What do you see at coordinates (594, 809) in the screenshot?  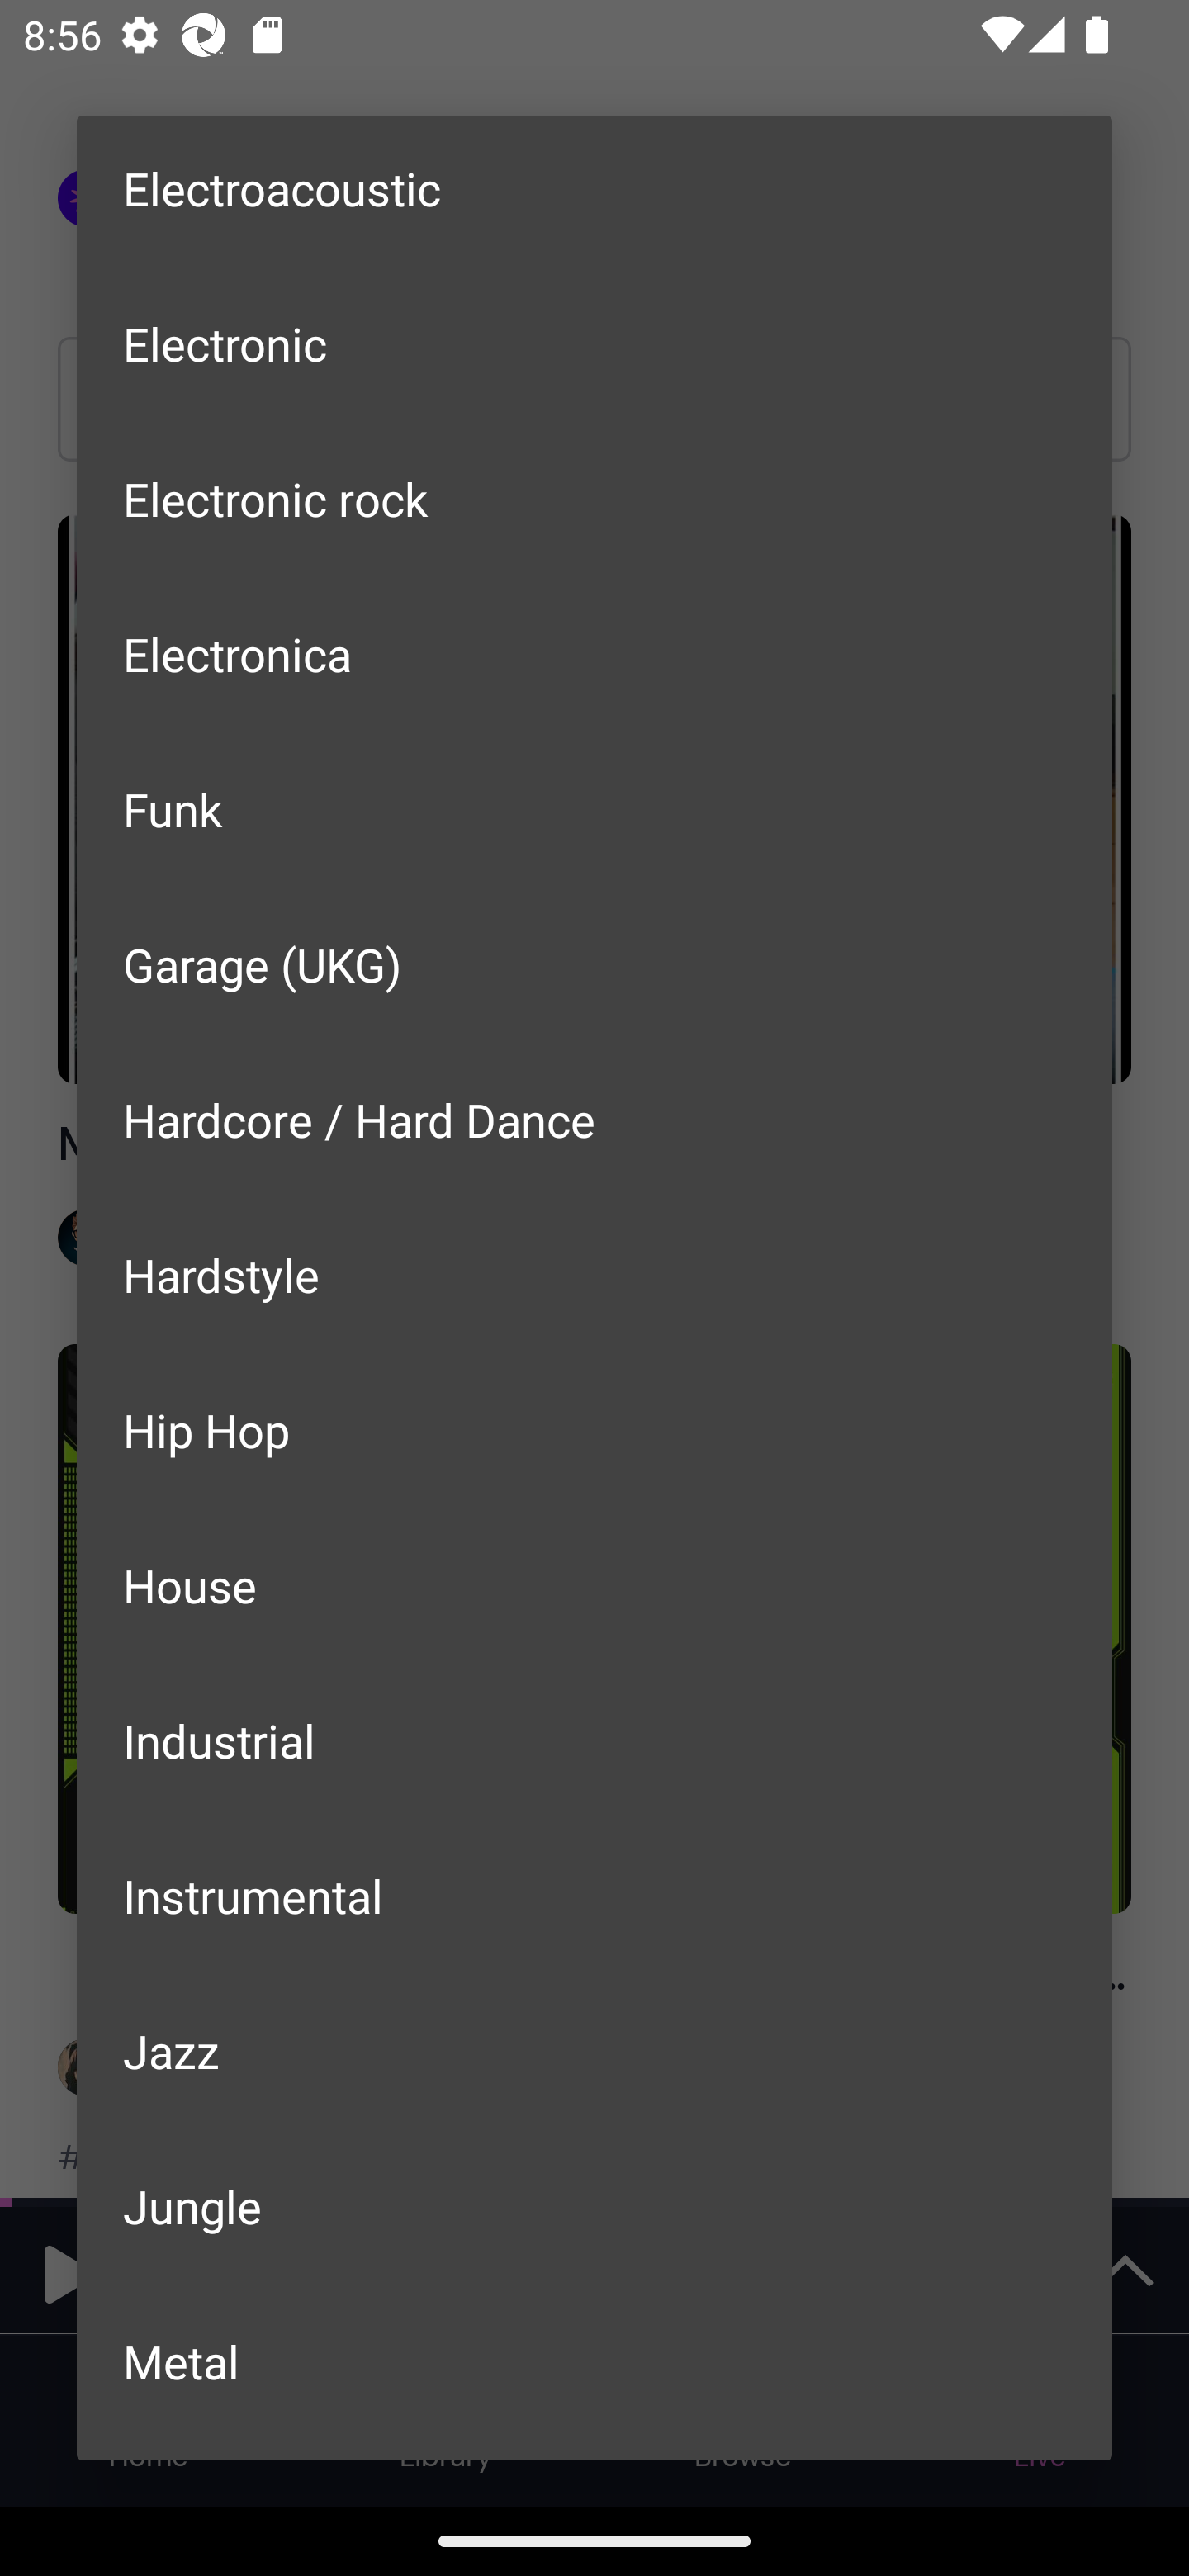 I see `Funk` at bounding box center [594, 809].